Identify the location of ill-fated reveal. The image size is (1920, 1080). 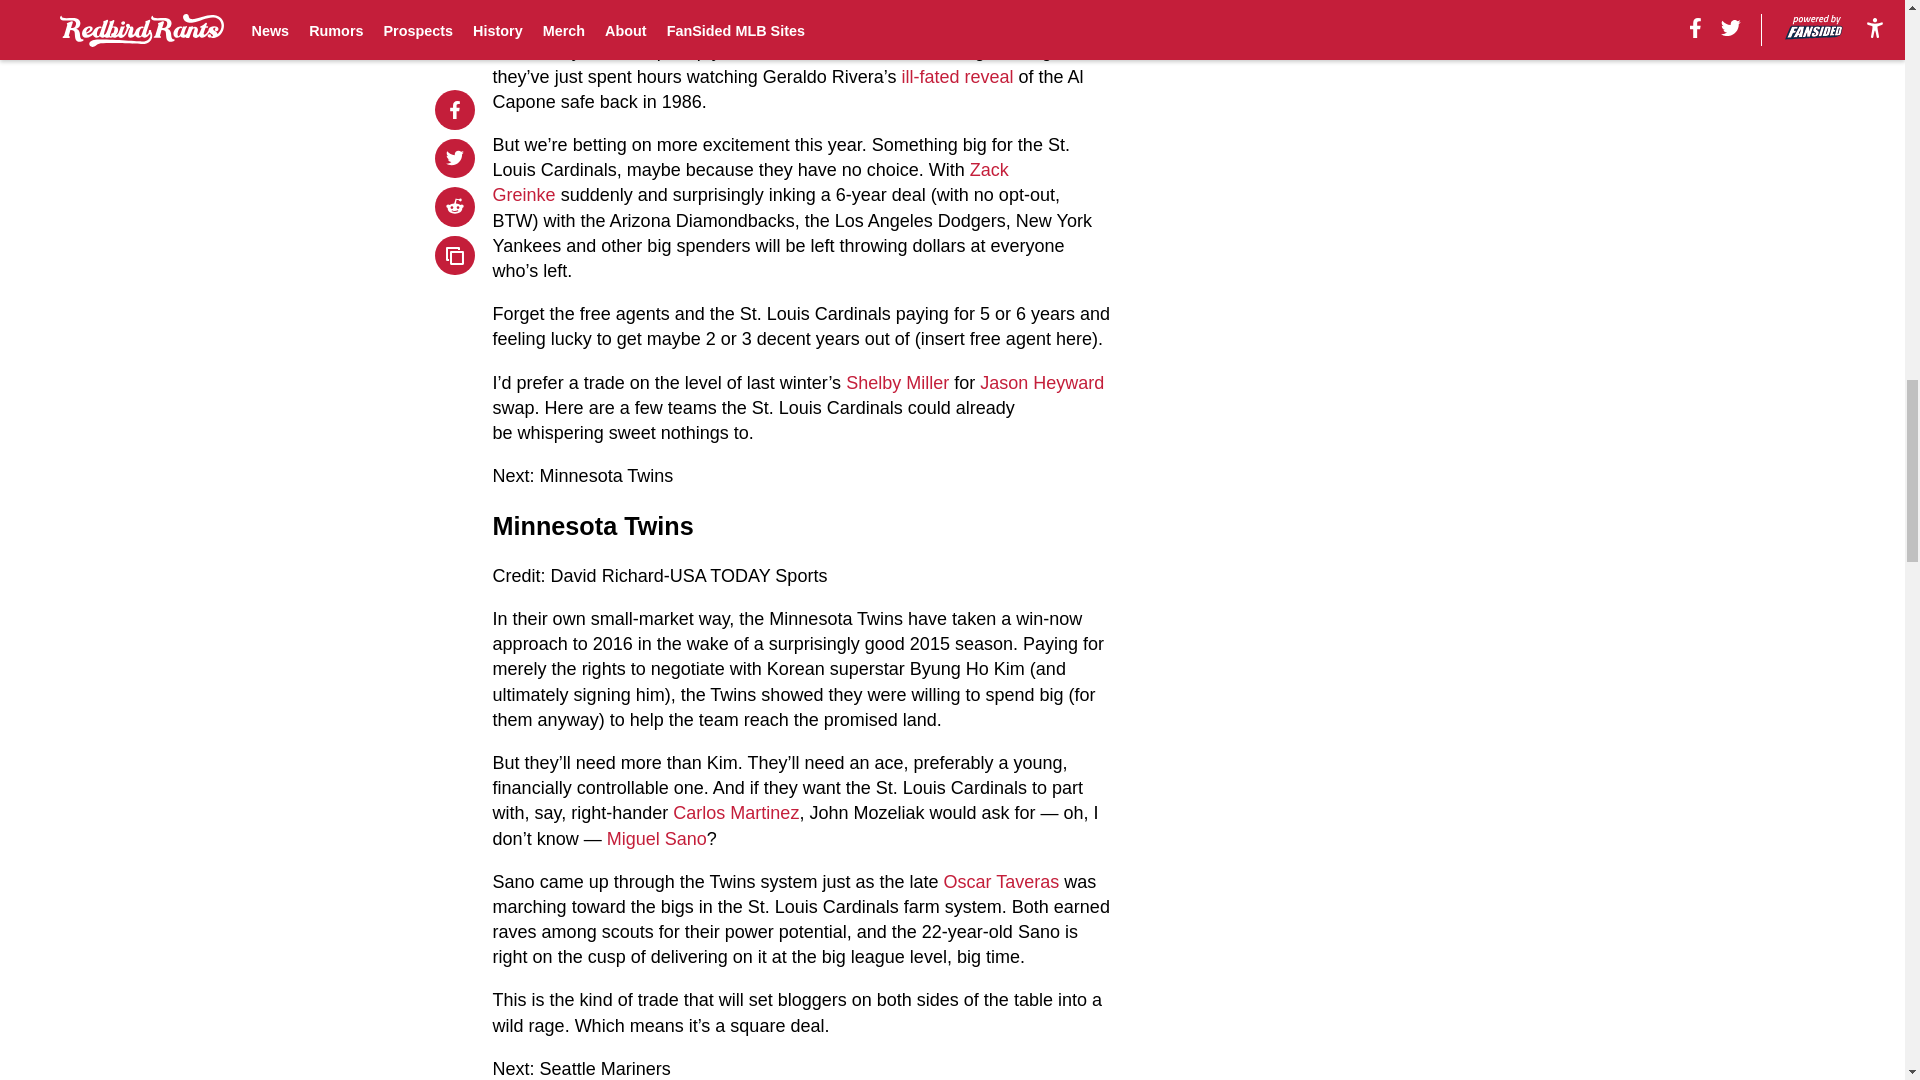
(956, 76).